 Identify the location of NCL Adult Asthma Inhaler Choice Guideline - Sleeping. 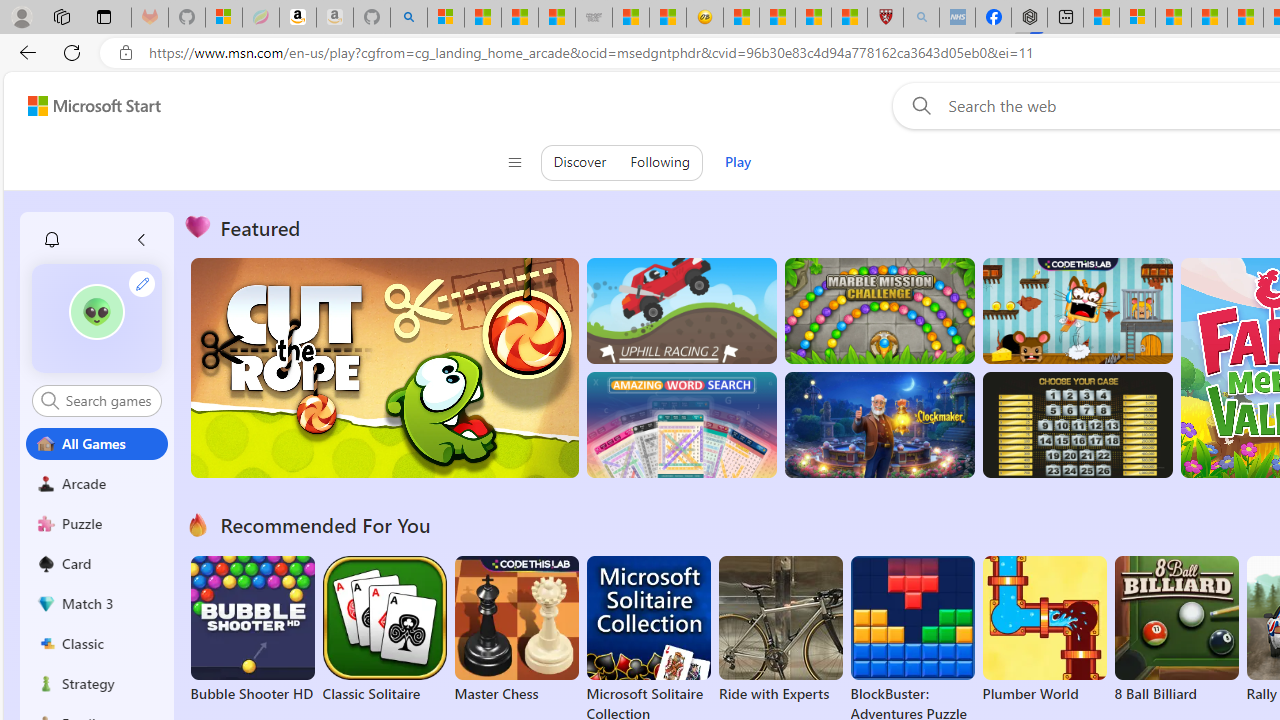
(957, 18).